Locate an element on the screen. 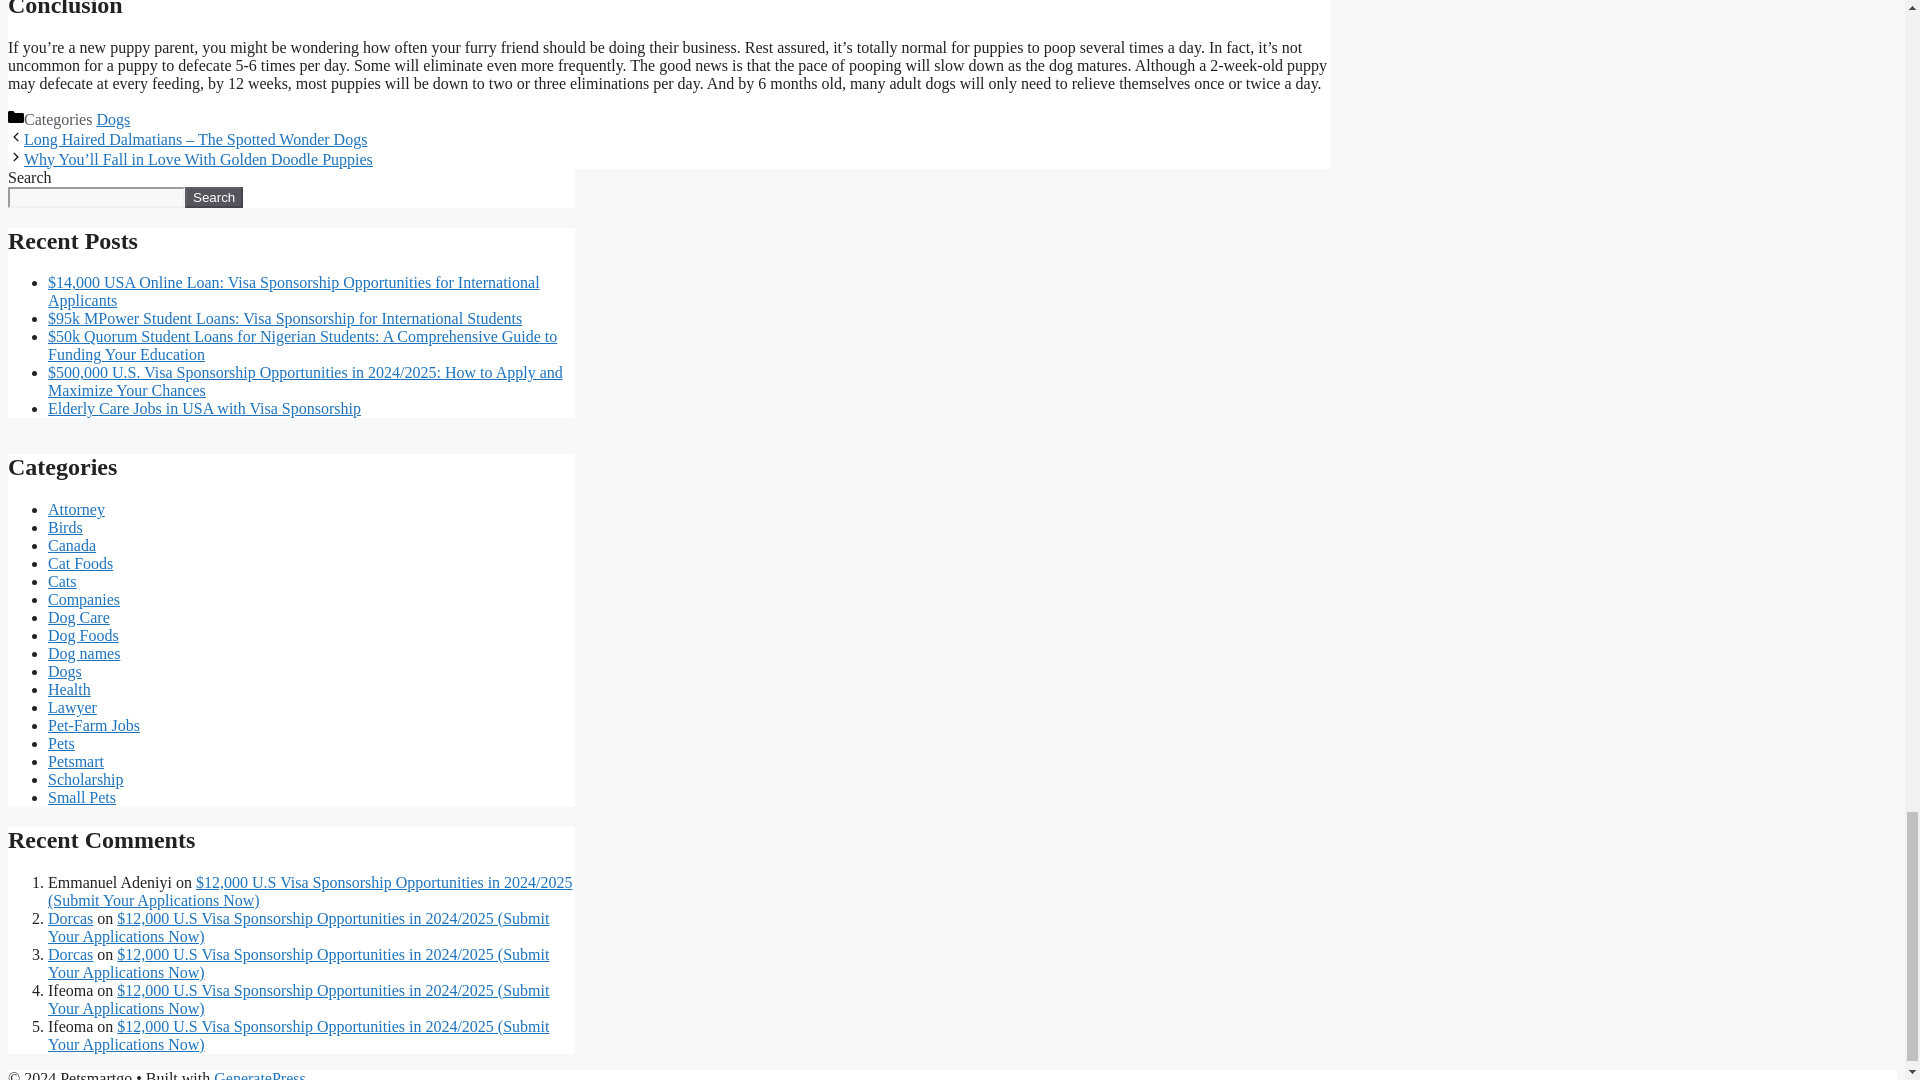  Health is located at coordinates (69, 689).